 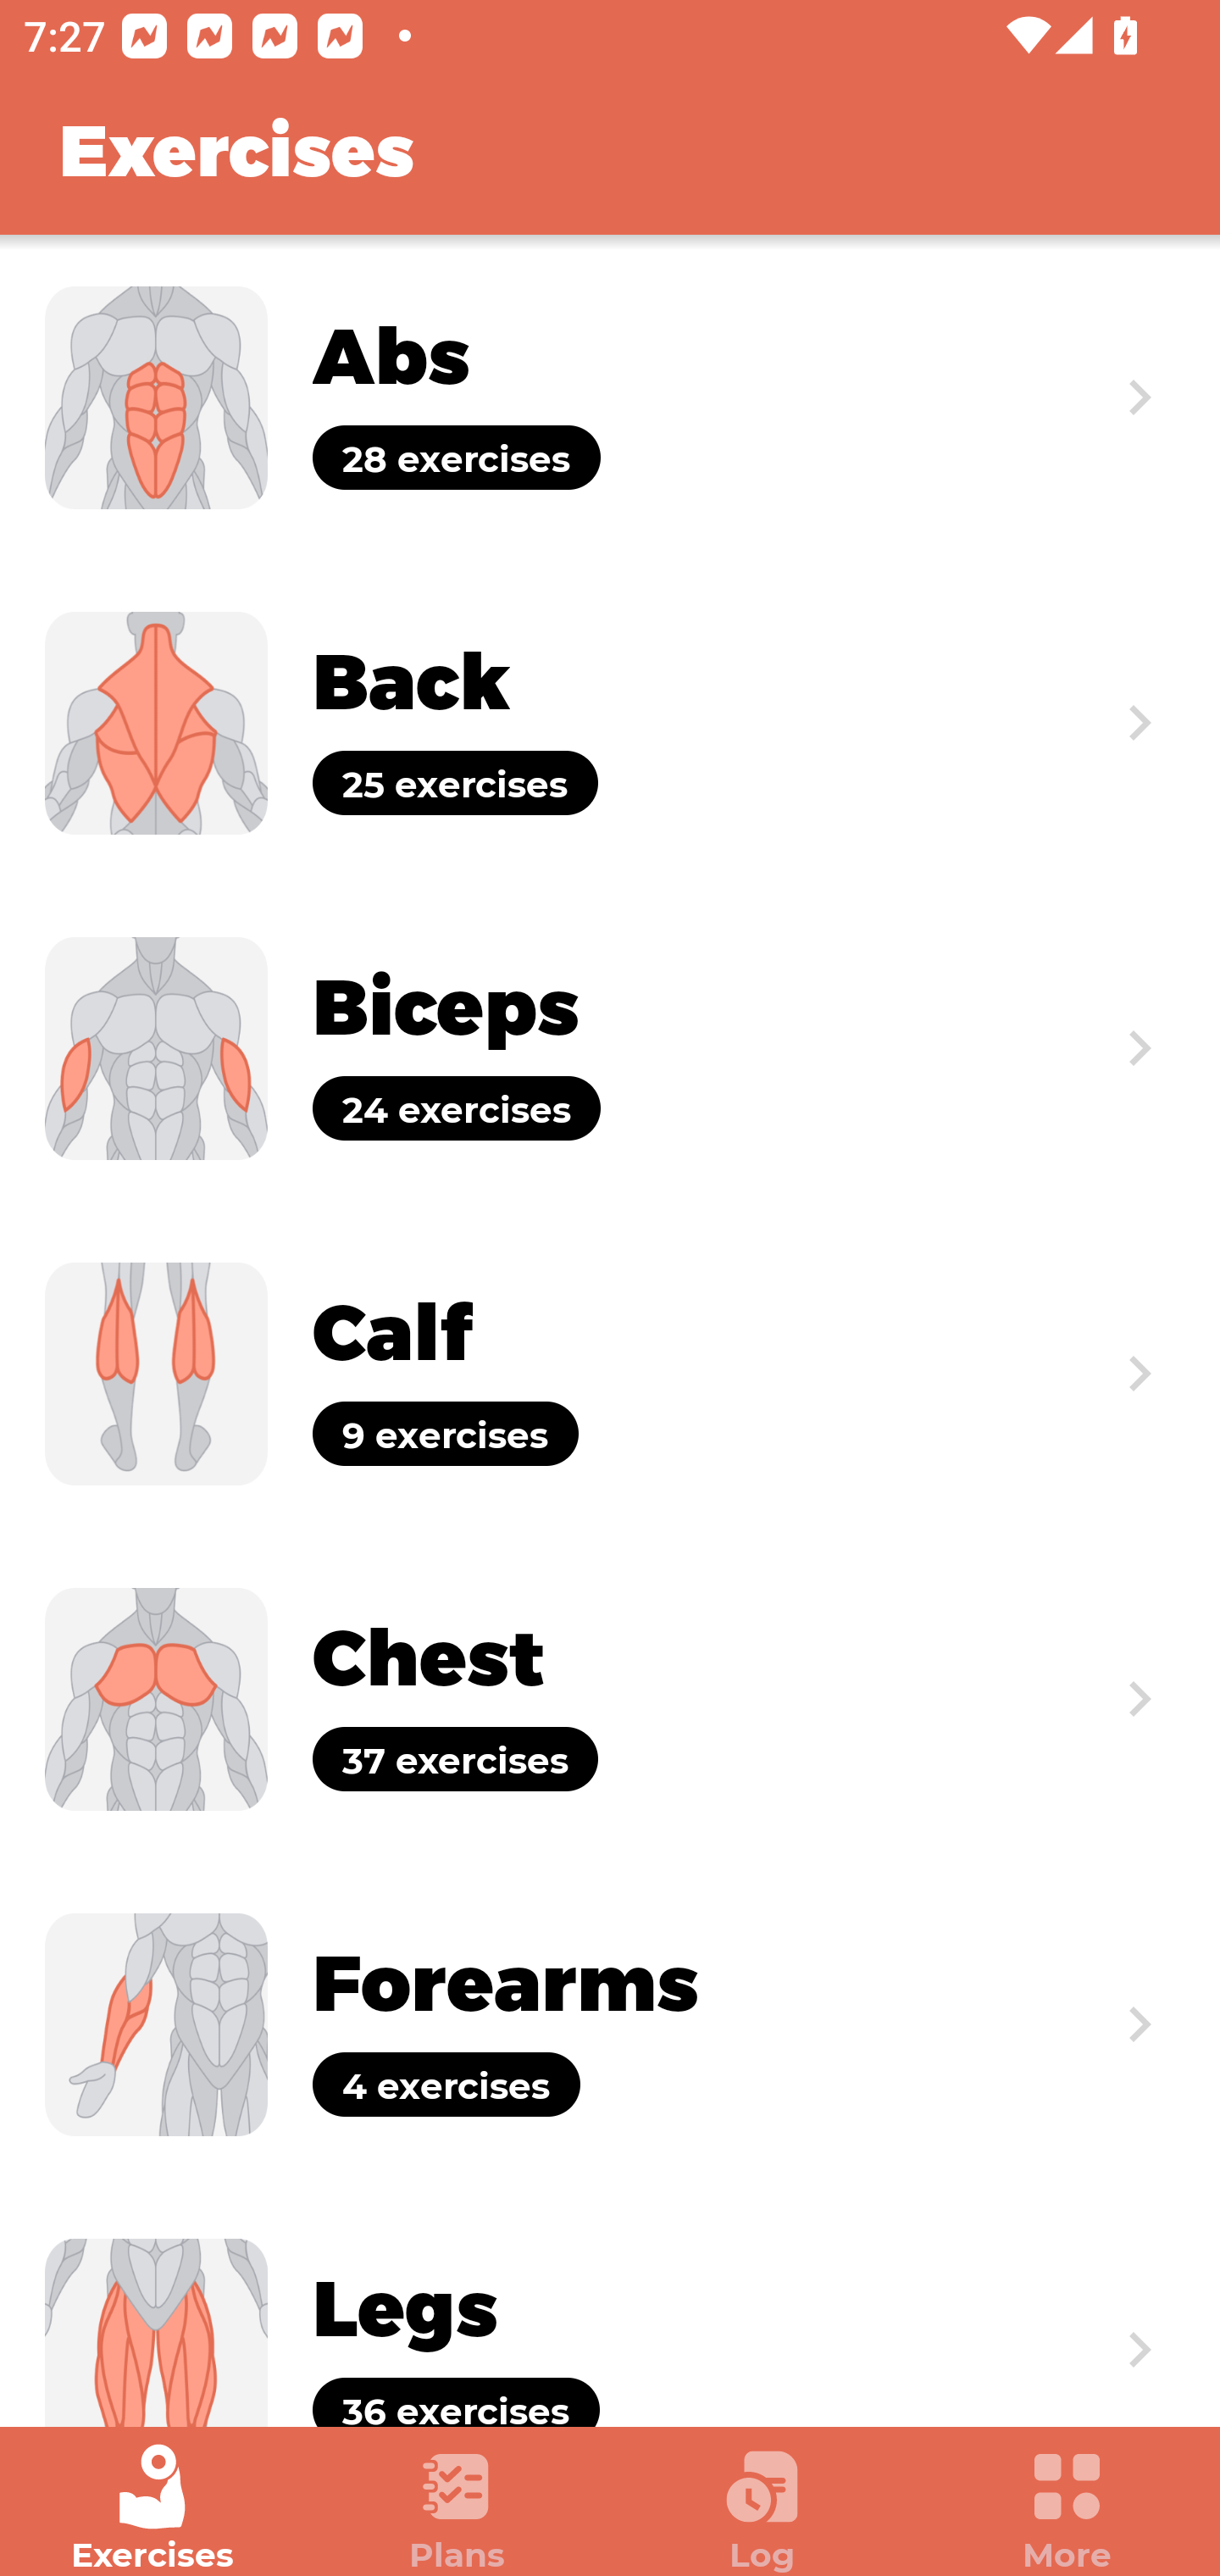 What do you see at coordinates (1067, 2508) in the screenshot?
I see `More` at bounding box center [1067, 2508].